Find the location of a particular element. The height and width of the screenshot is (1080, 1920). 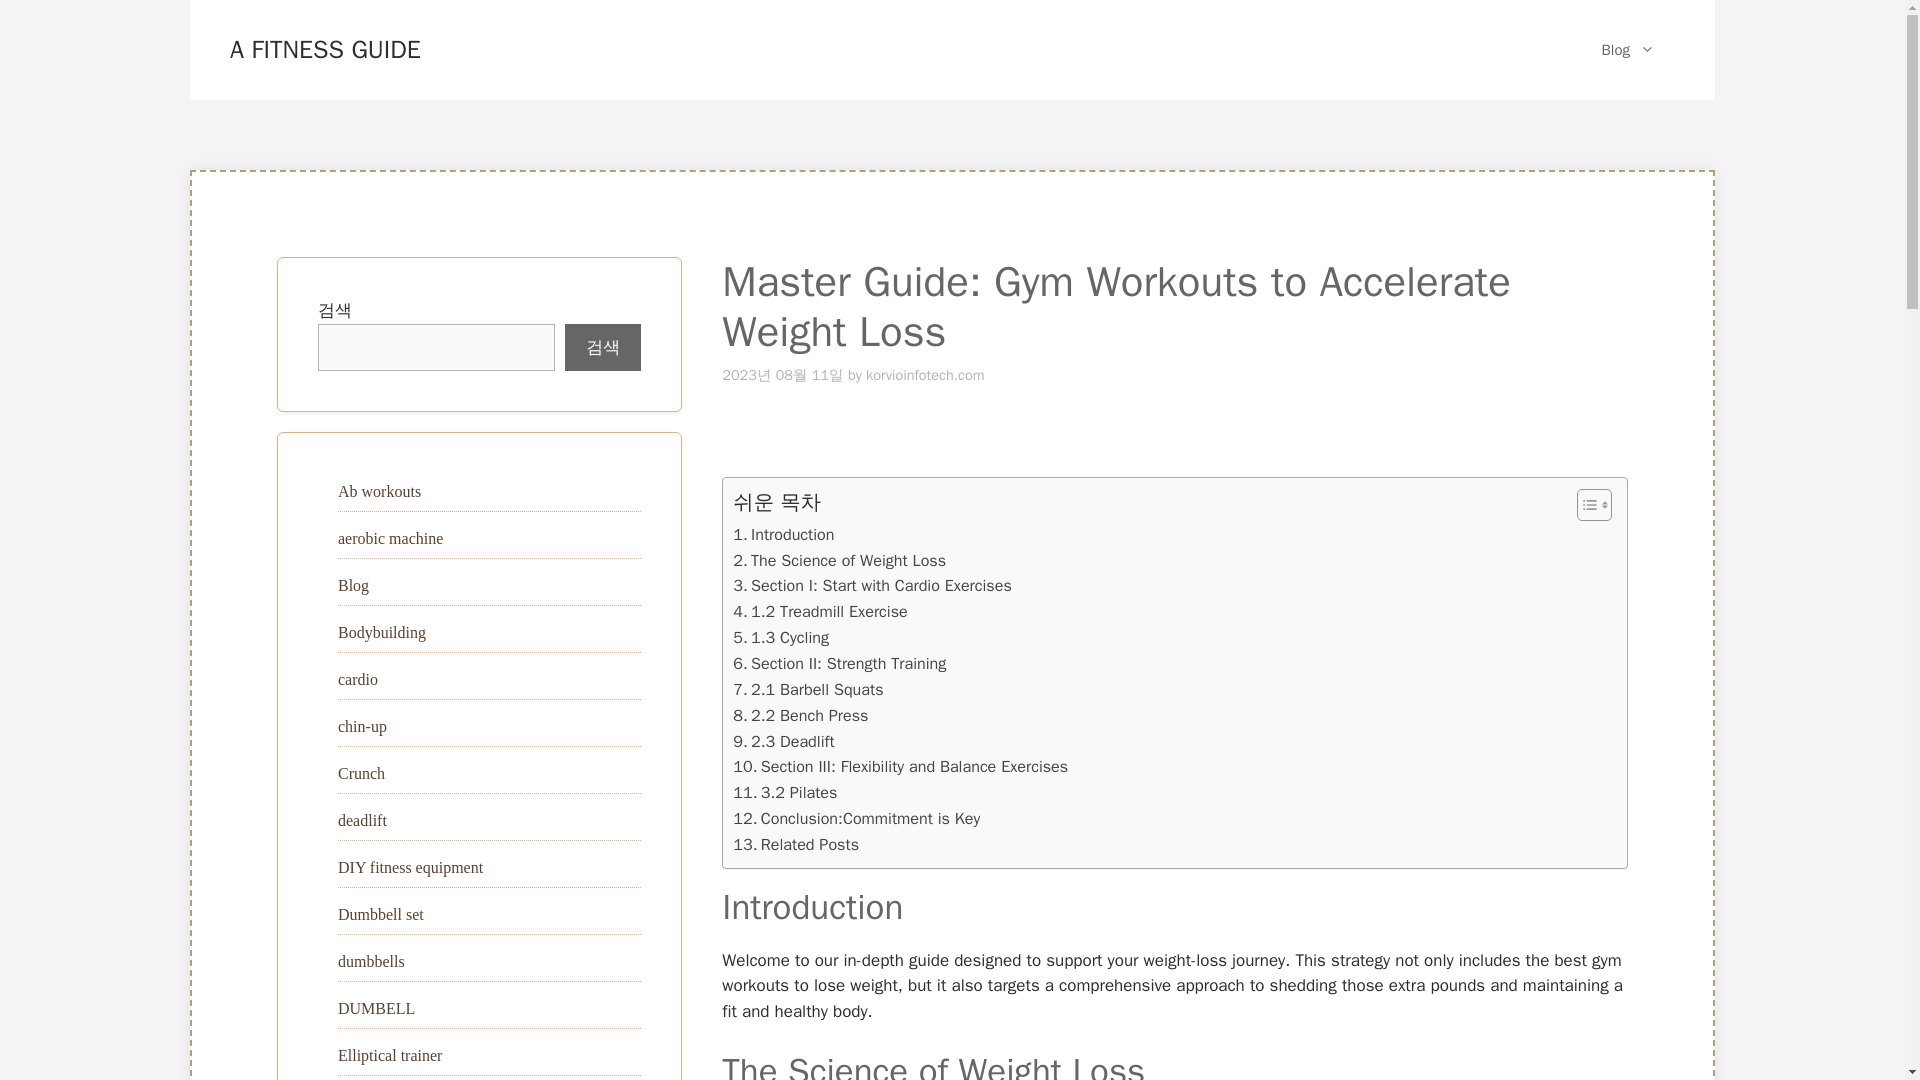

2.3 Deadlift is located at coordinates (783, 742).